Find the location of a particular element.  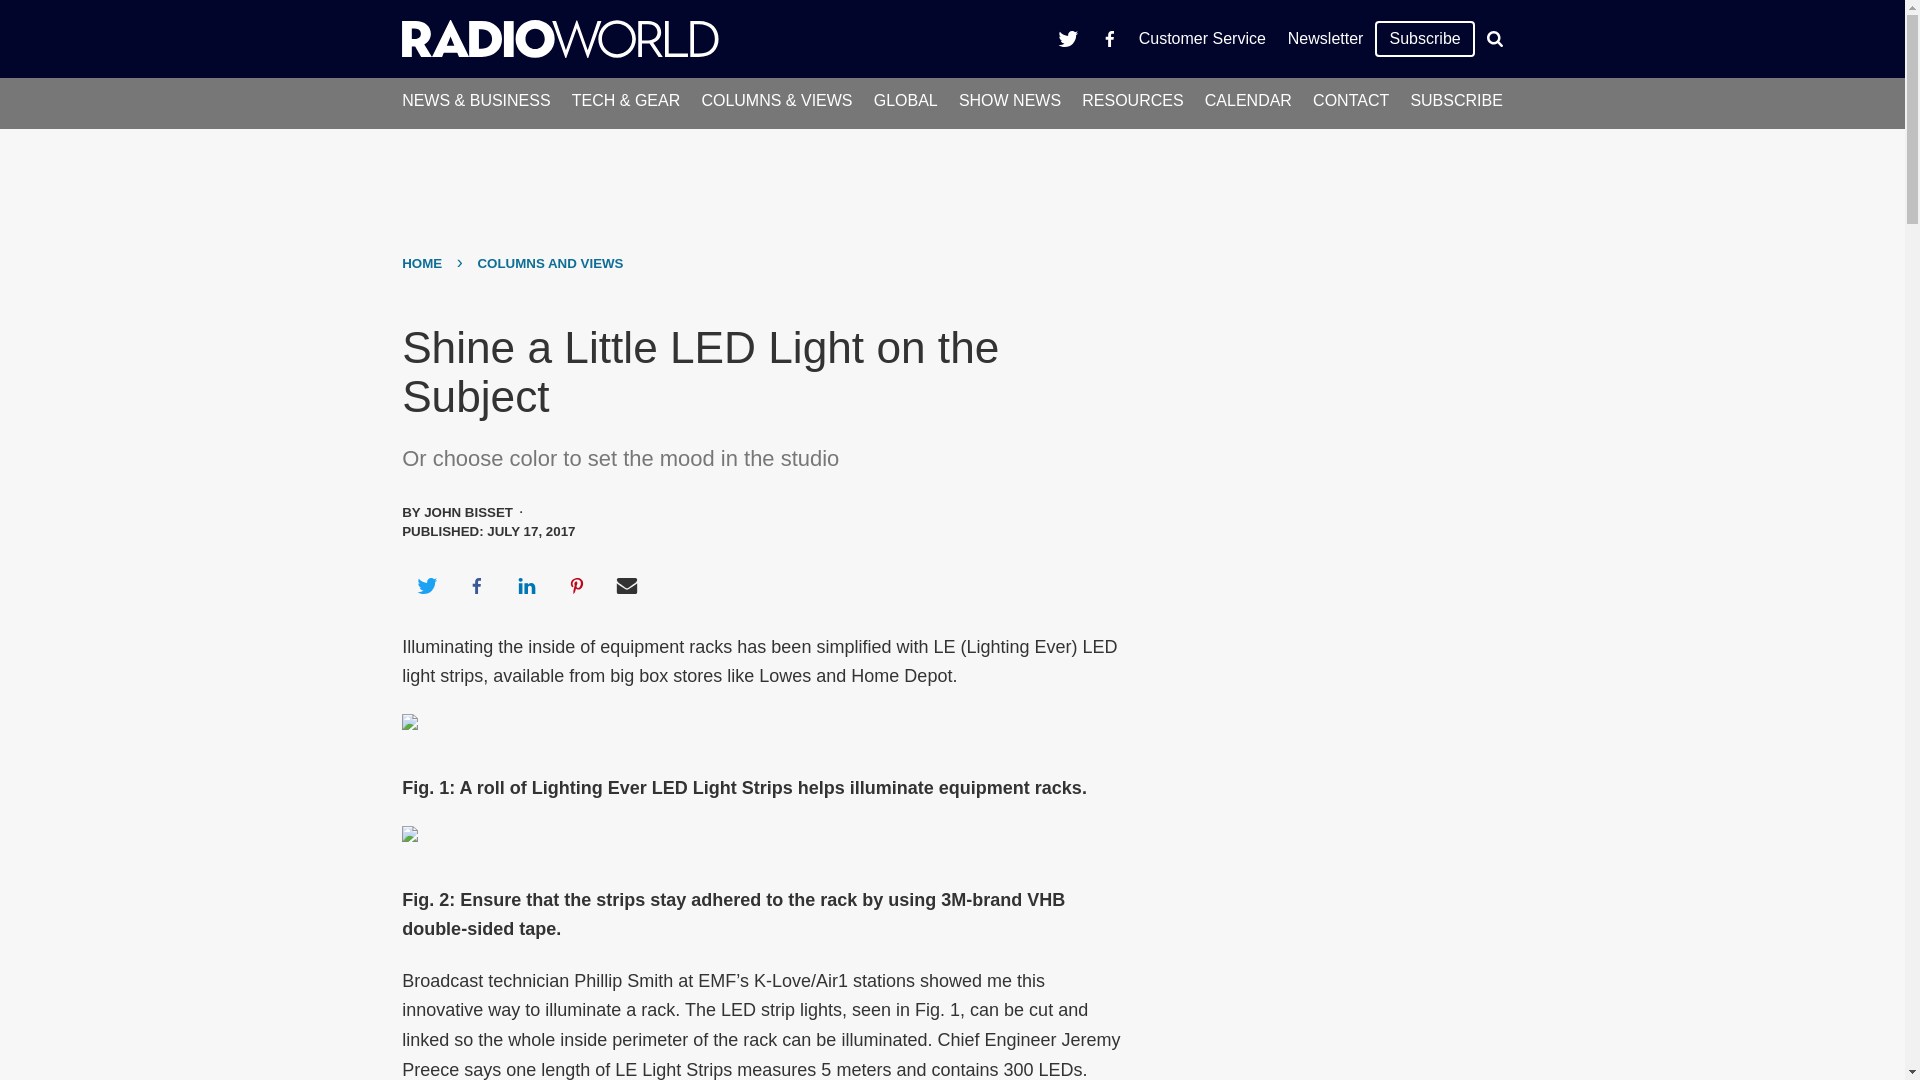

Share on Twitter is located at coordinates (426, 586).